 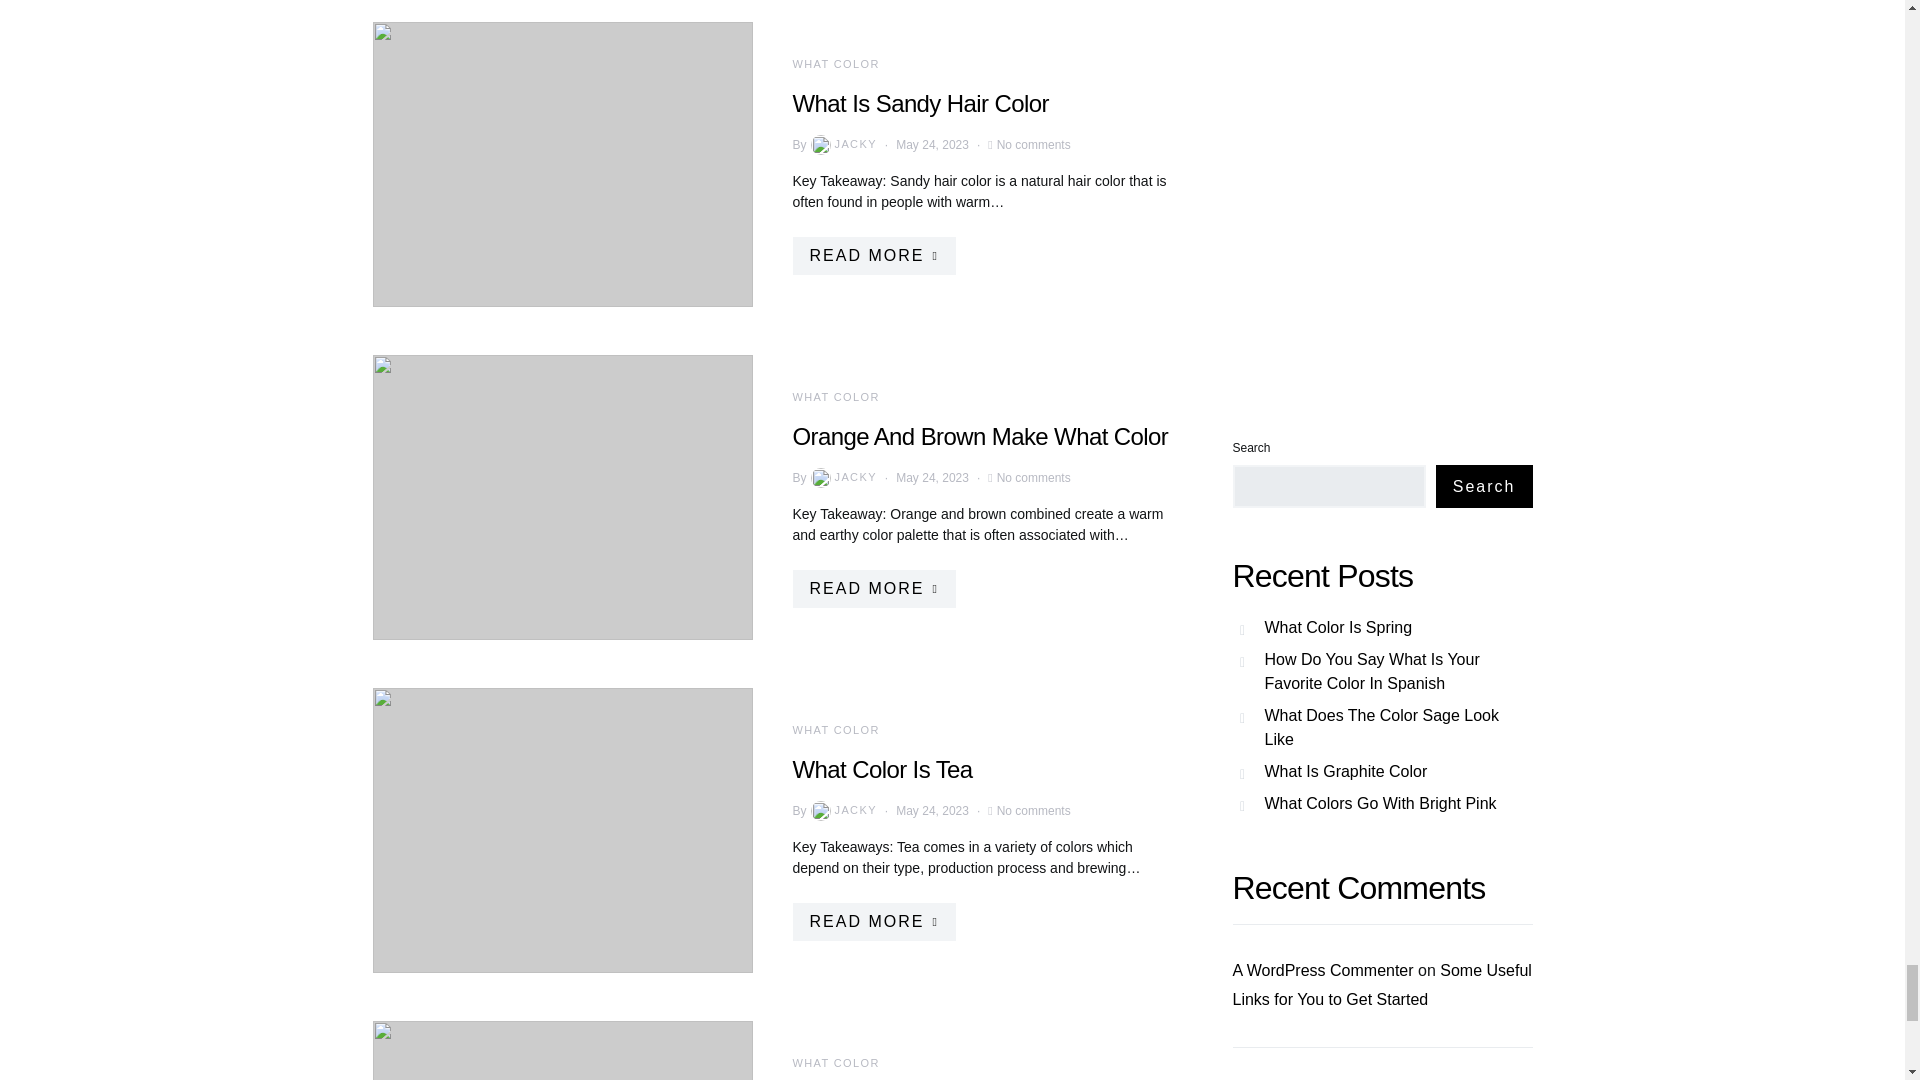 I want to click on WHAT COLOR, so click(x=835, y=395).